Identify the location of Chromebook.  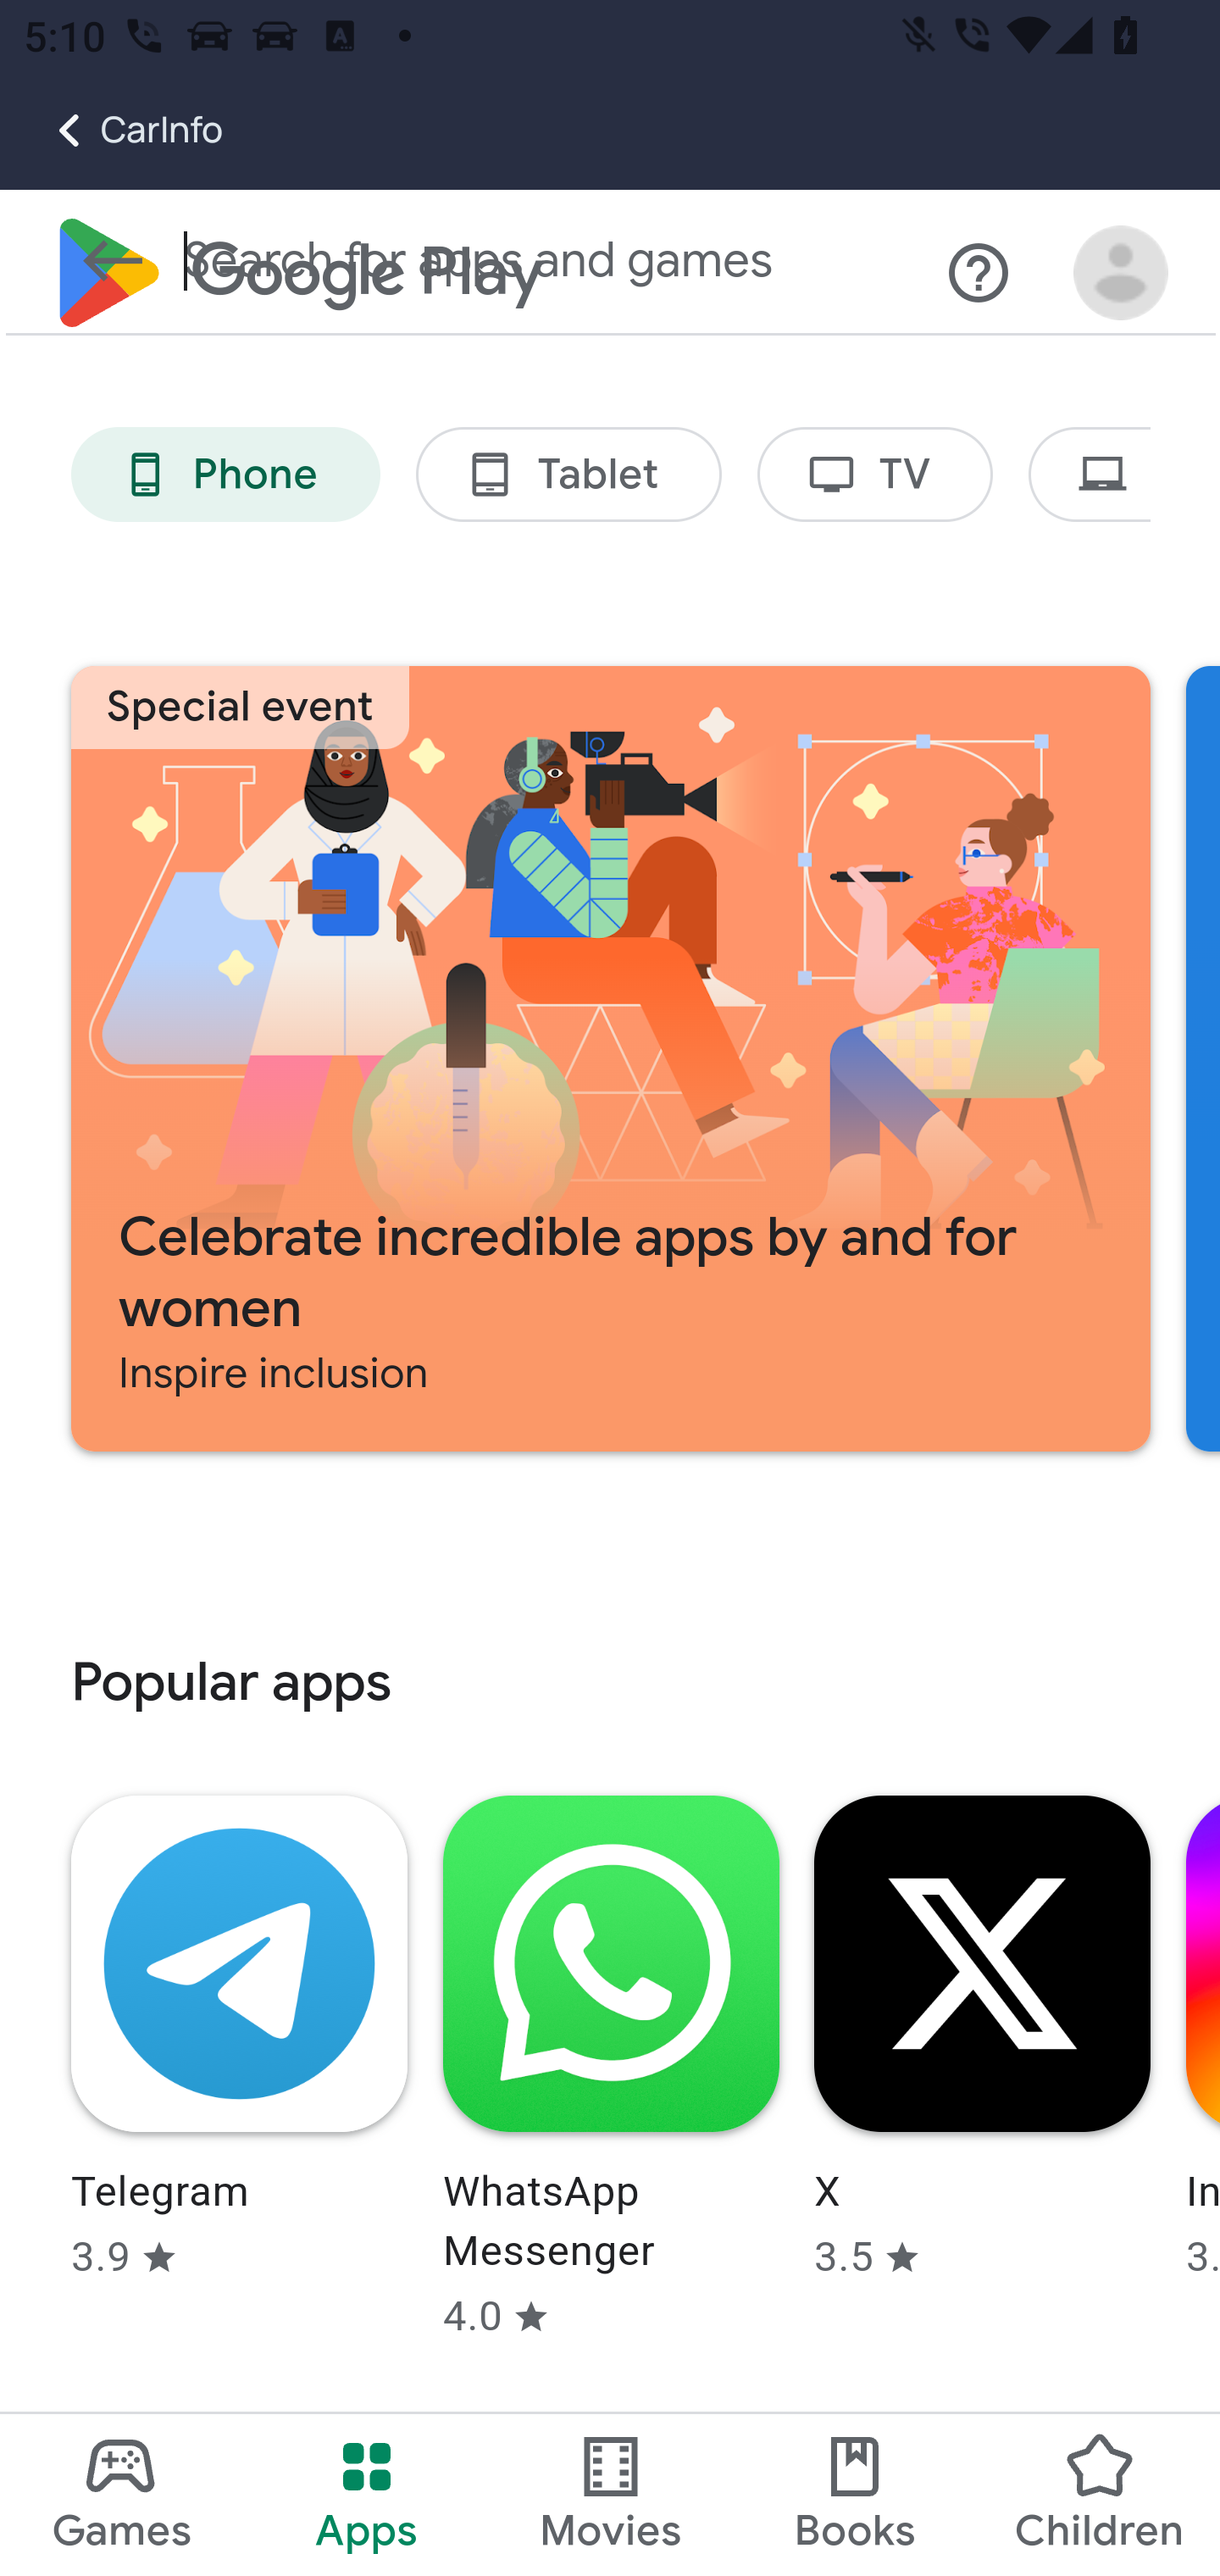
(1090, 476).